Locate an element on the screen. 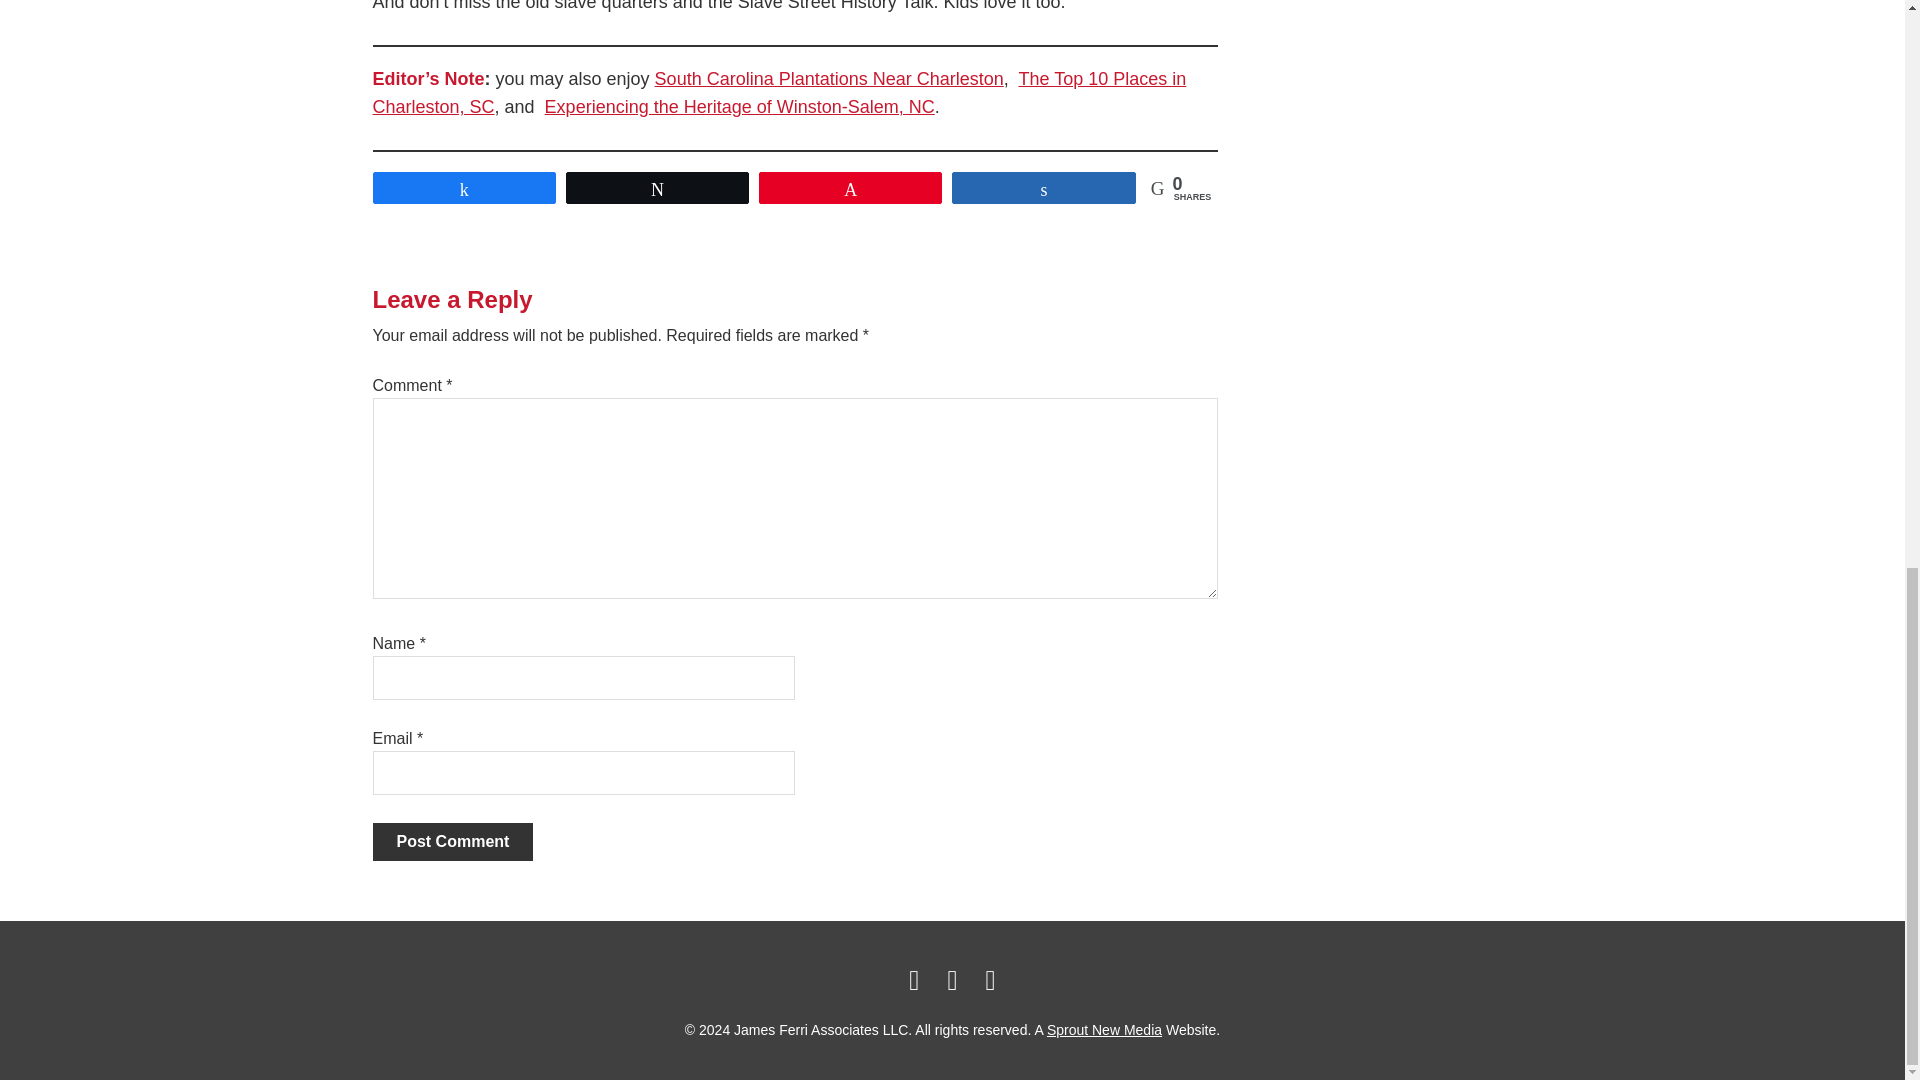 The height and width of the screenshot is (1080, 1920). Post Comment is located at coordinates (452, 841).